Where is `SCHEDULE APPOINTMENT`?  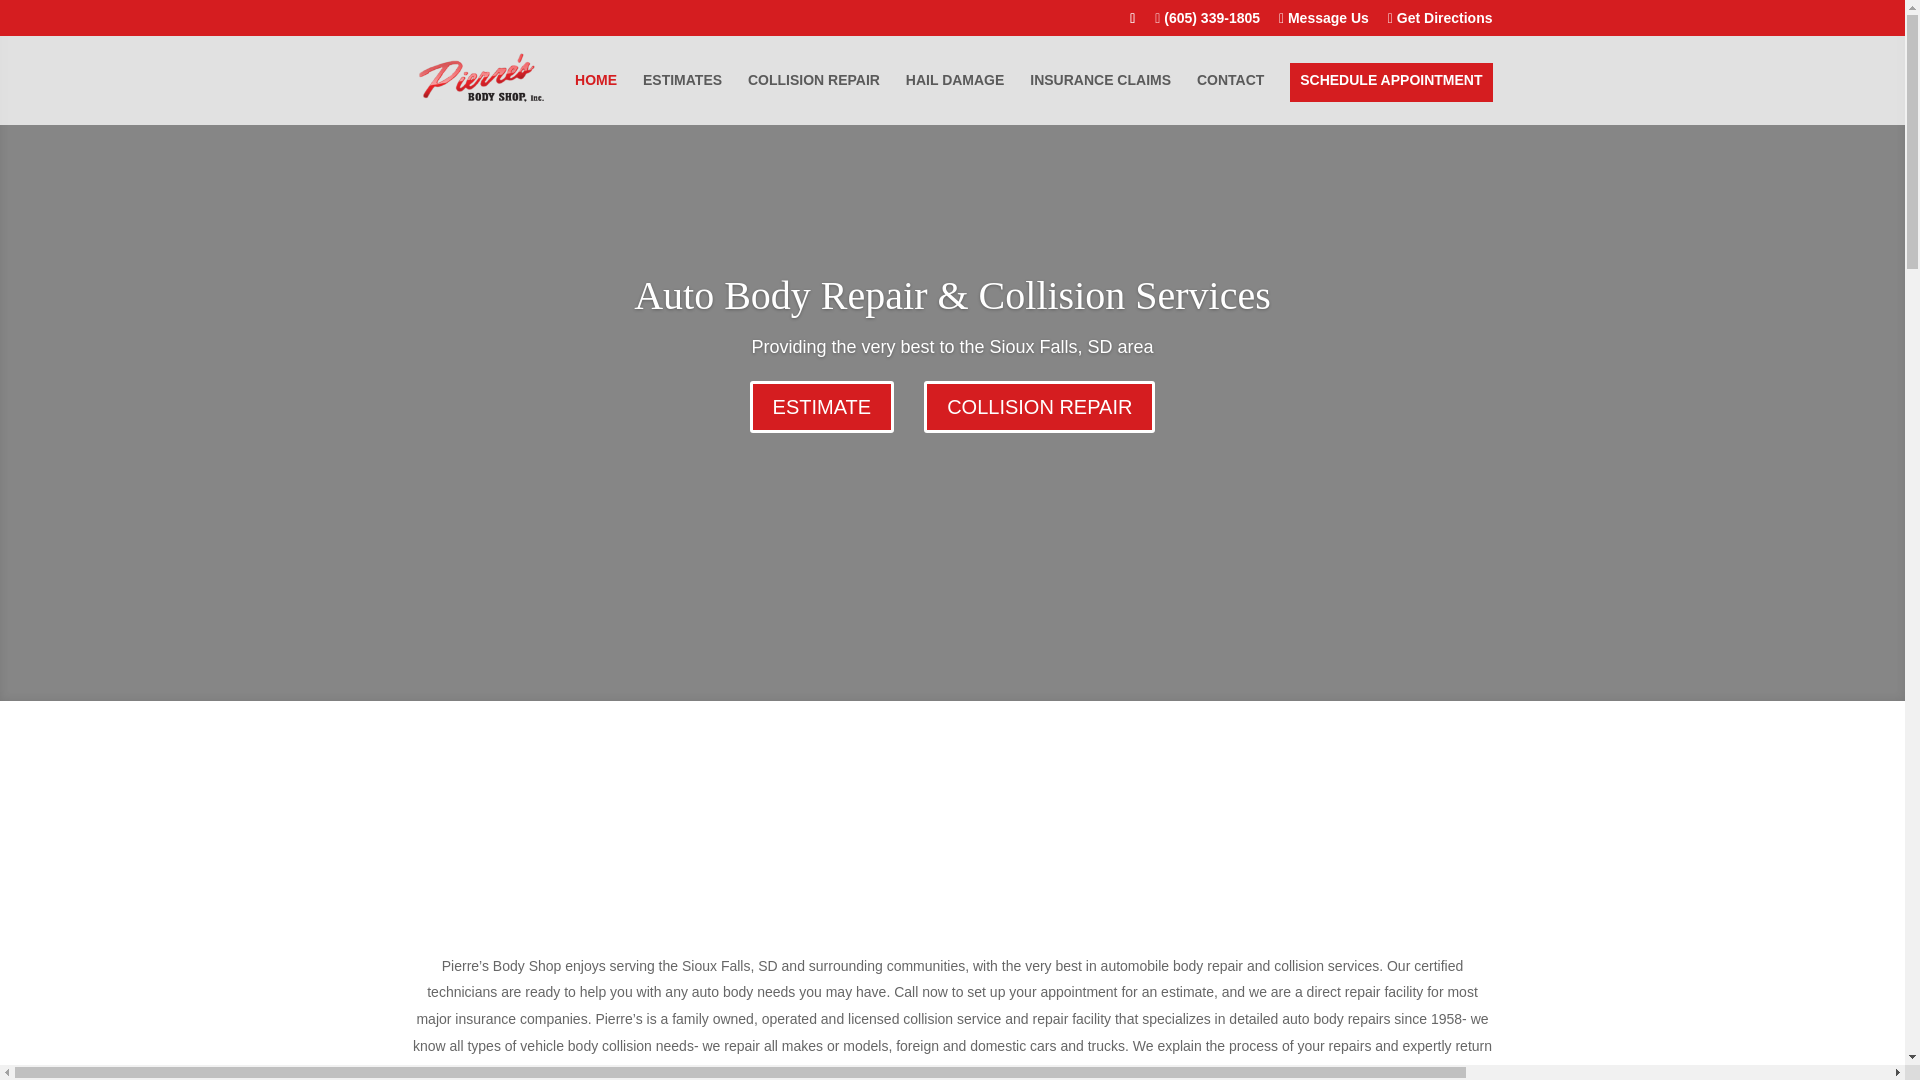 SCHEDULE APPOINTMENT is located at coordinates (1390, 82).